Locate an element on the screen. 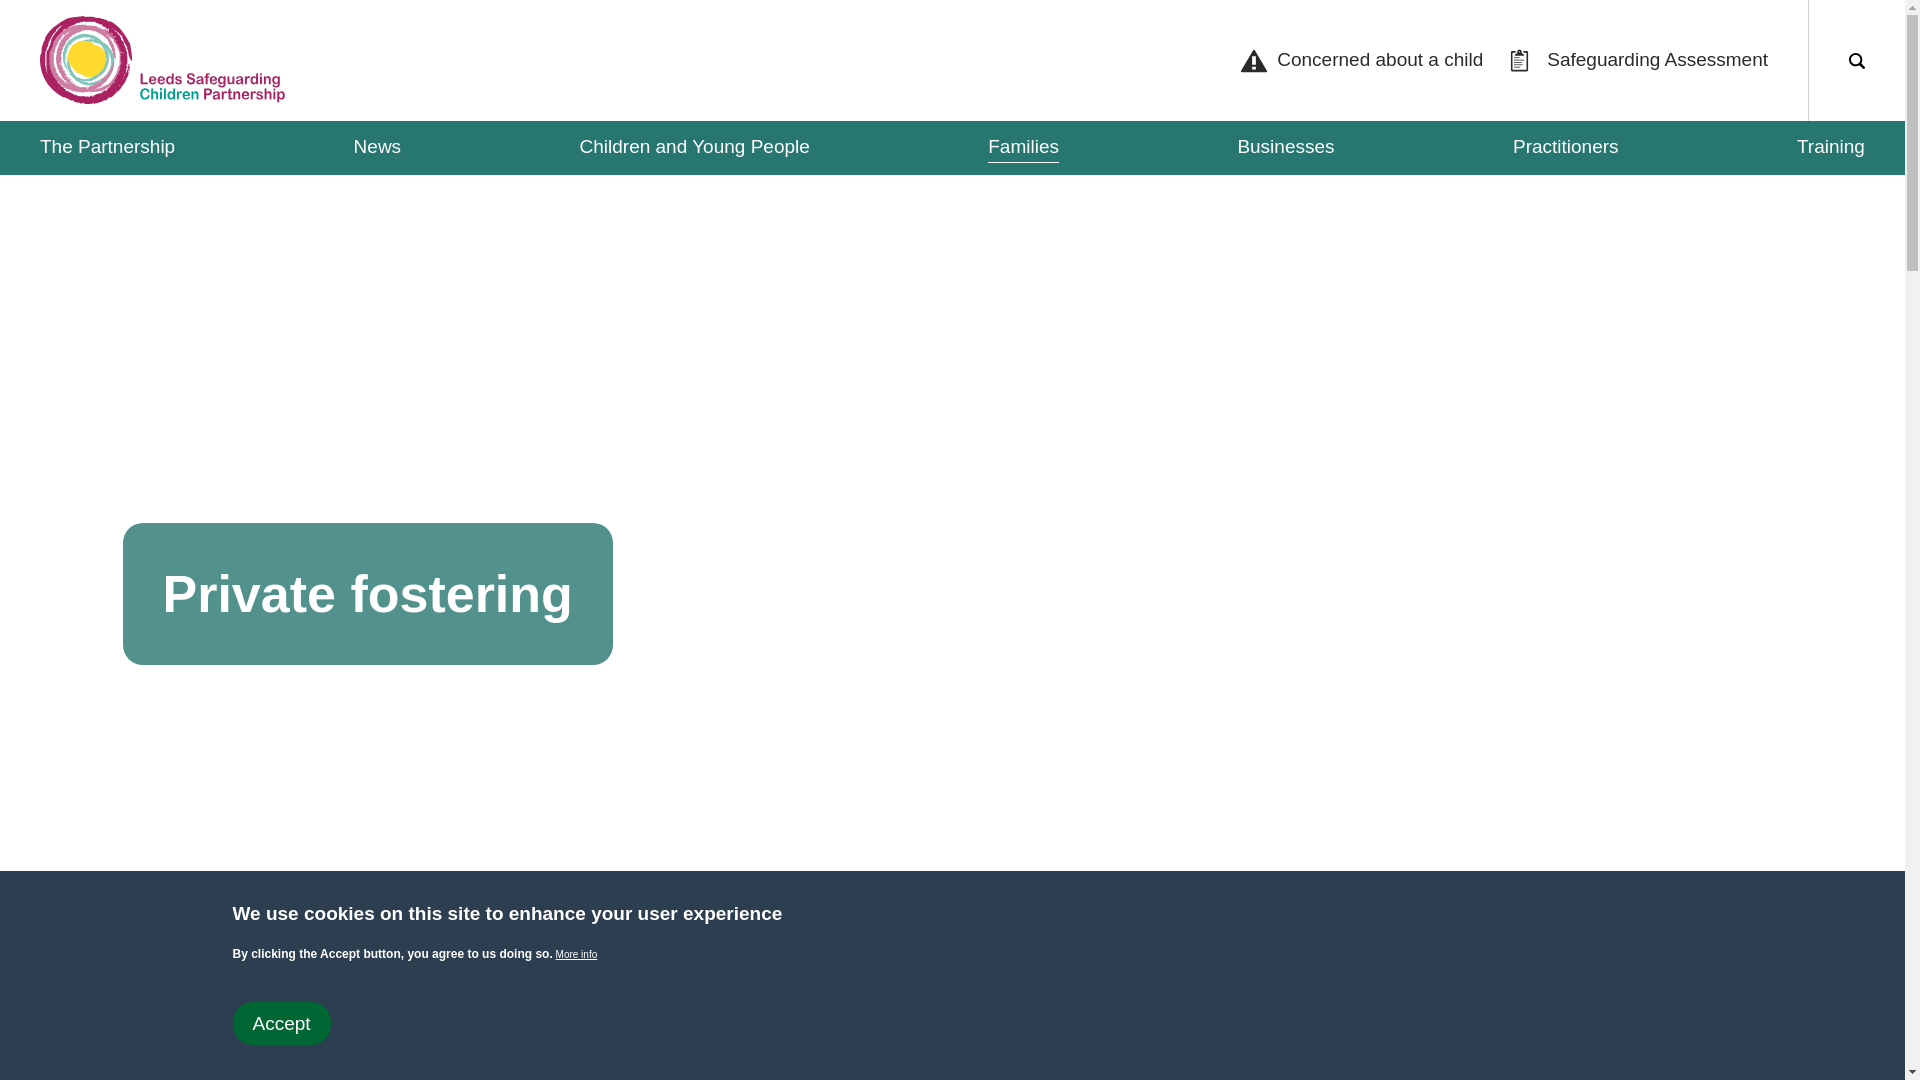 Image resolution: width=1920 pixels, height=1080 pixels. Concerned about a child is located at coordinates (1359, 60).